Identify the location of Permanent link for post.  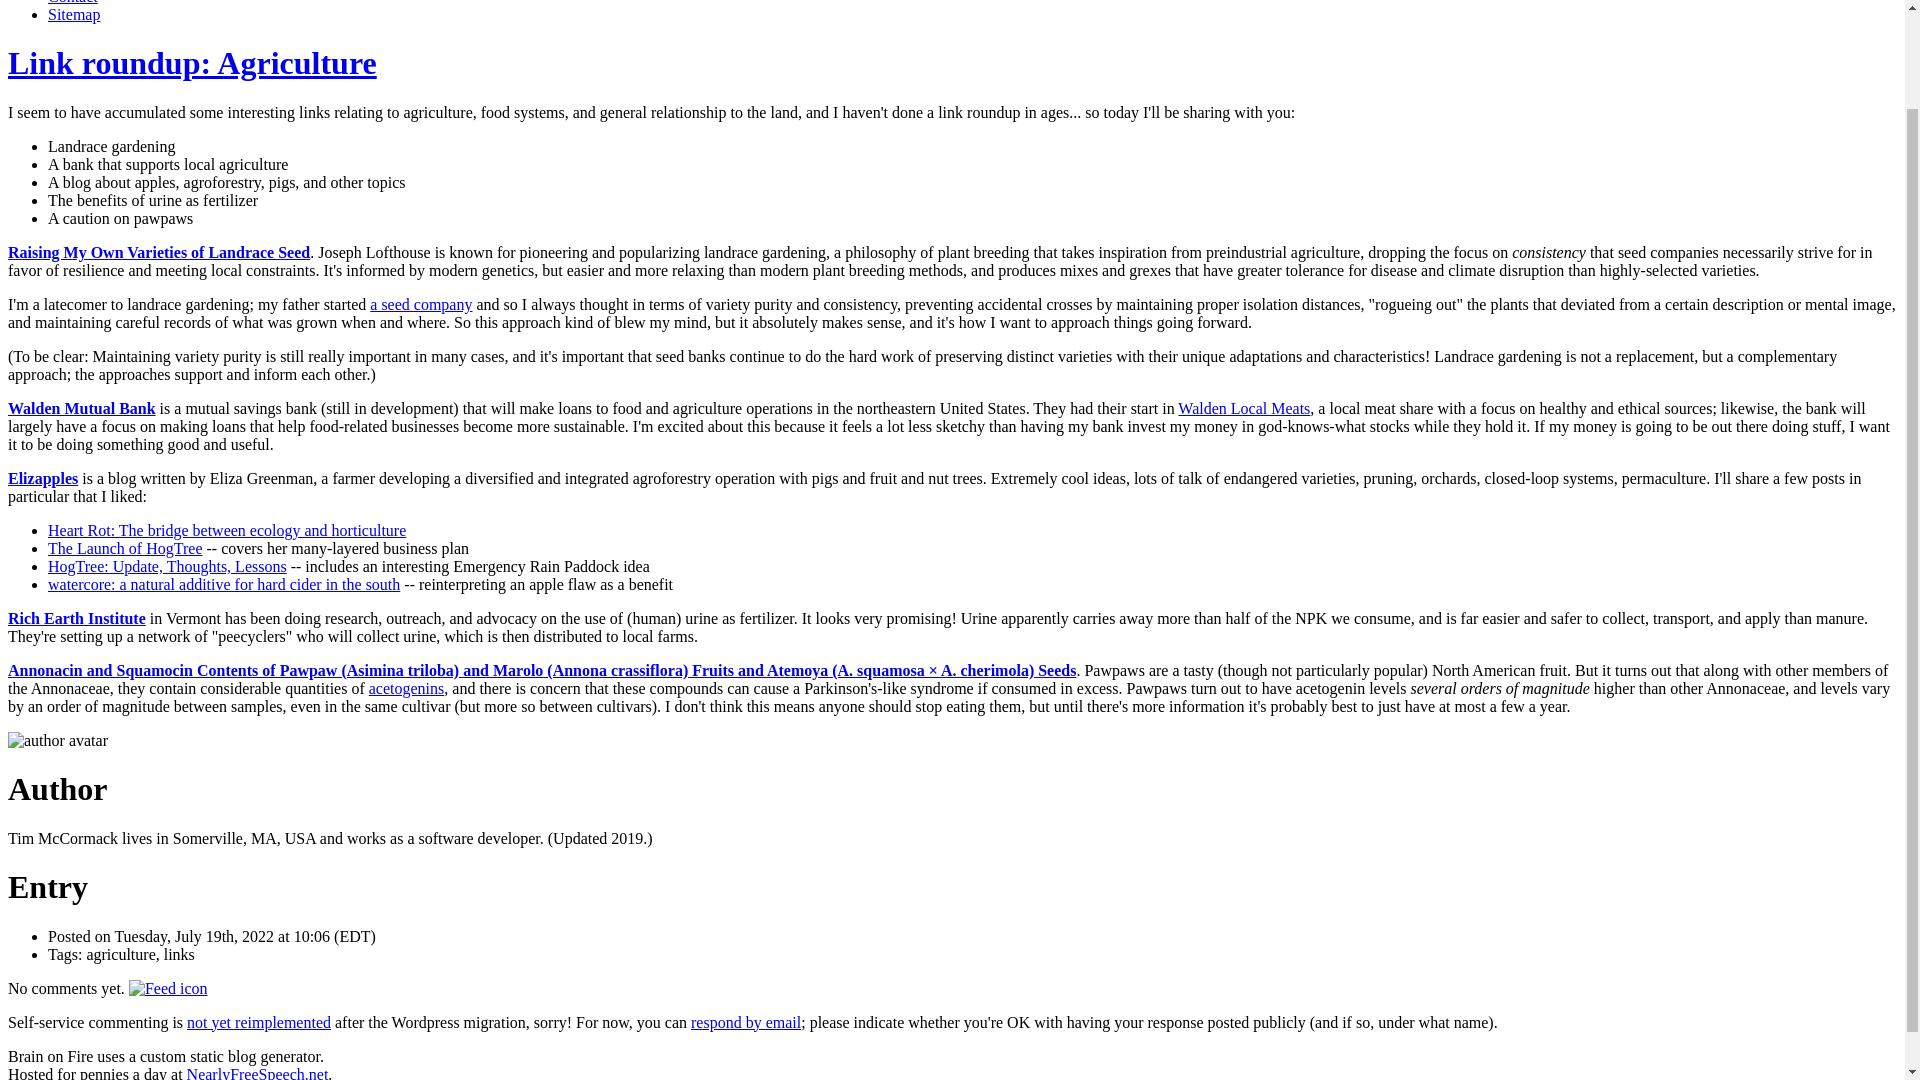
(192, 63).